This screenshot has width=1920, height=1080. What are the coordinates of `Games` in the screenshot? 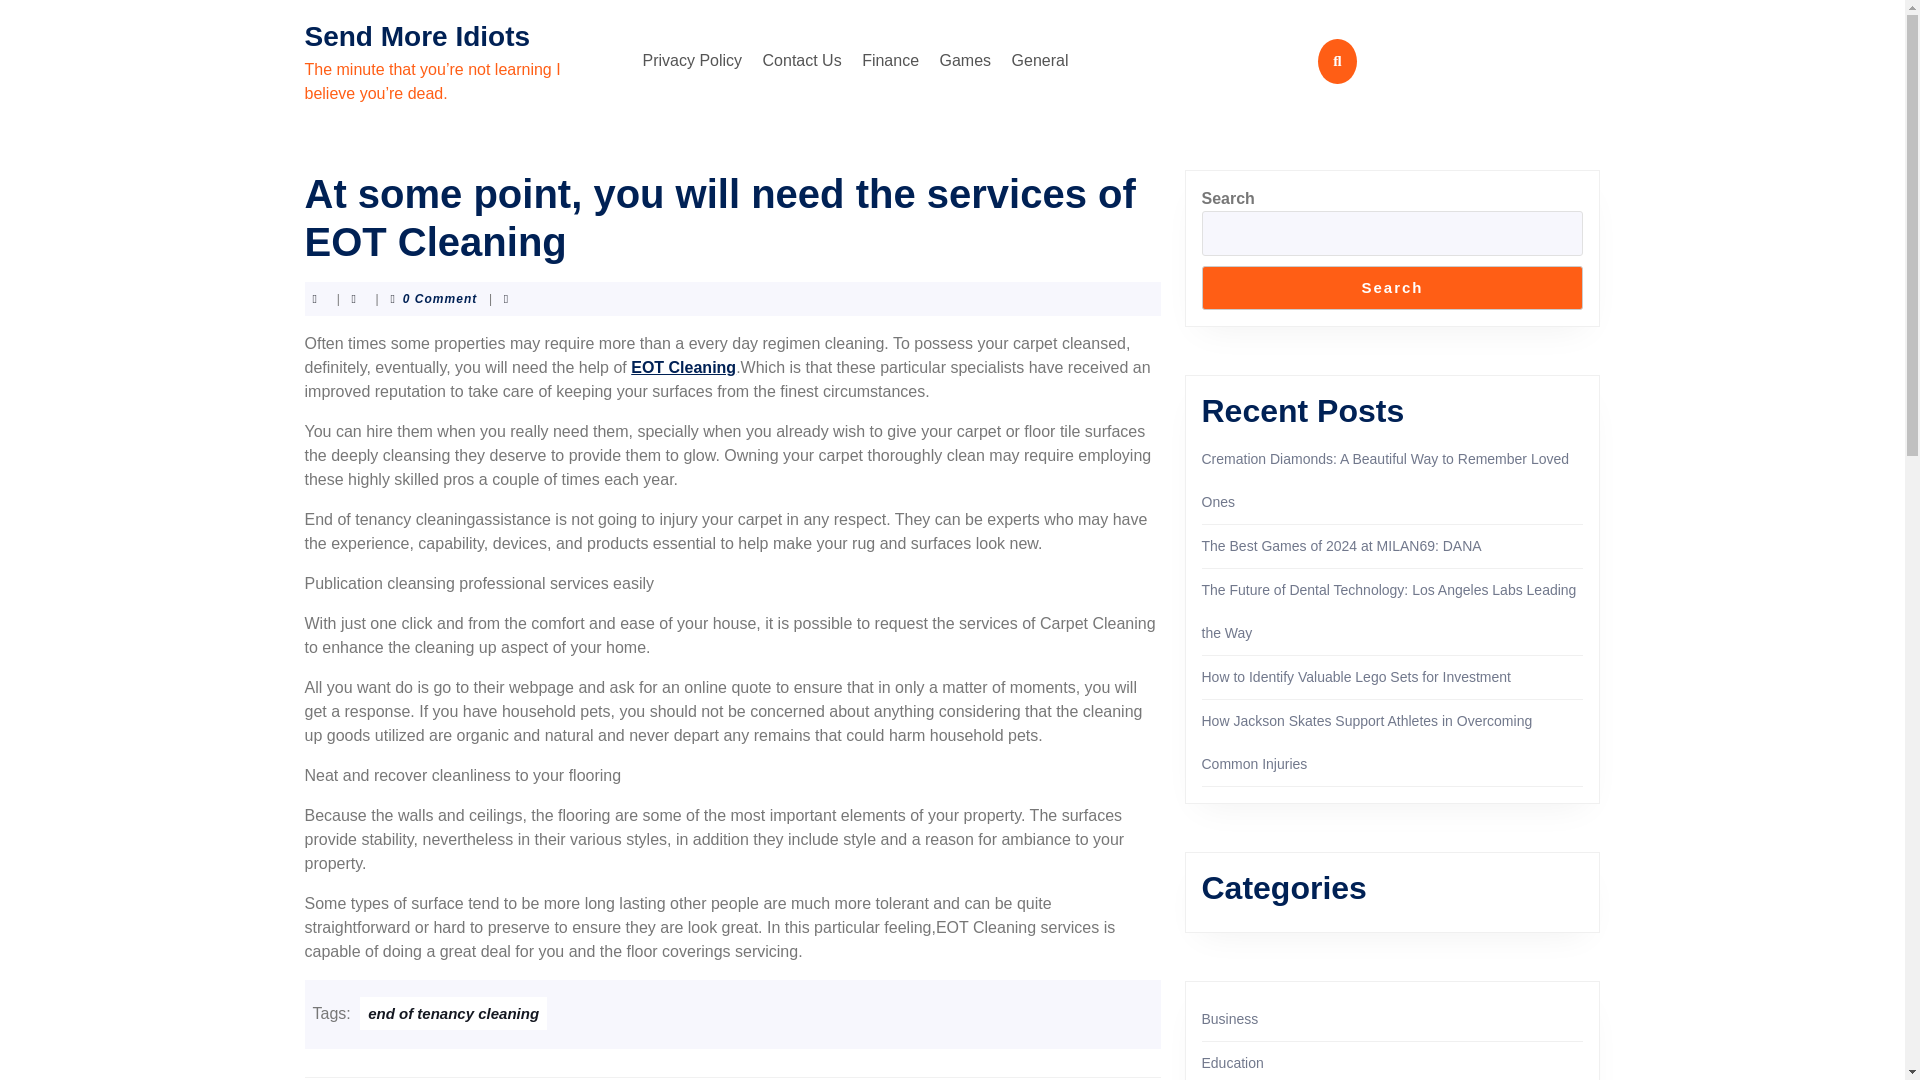 It's located at (683, 366).